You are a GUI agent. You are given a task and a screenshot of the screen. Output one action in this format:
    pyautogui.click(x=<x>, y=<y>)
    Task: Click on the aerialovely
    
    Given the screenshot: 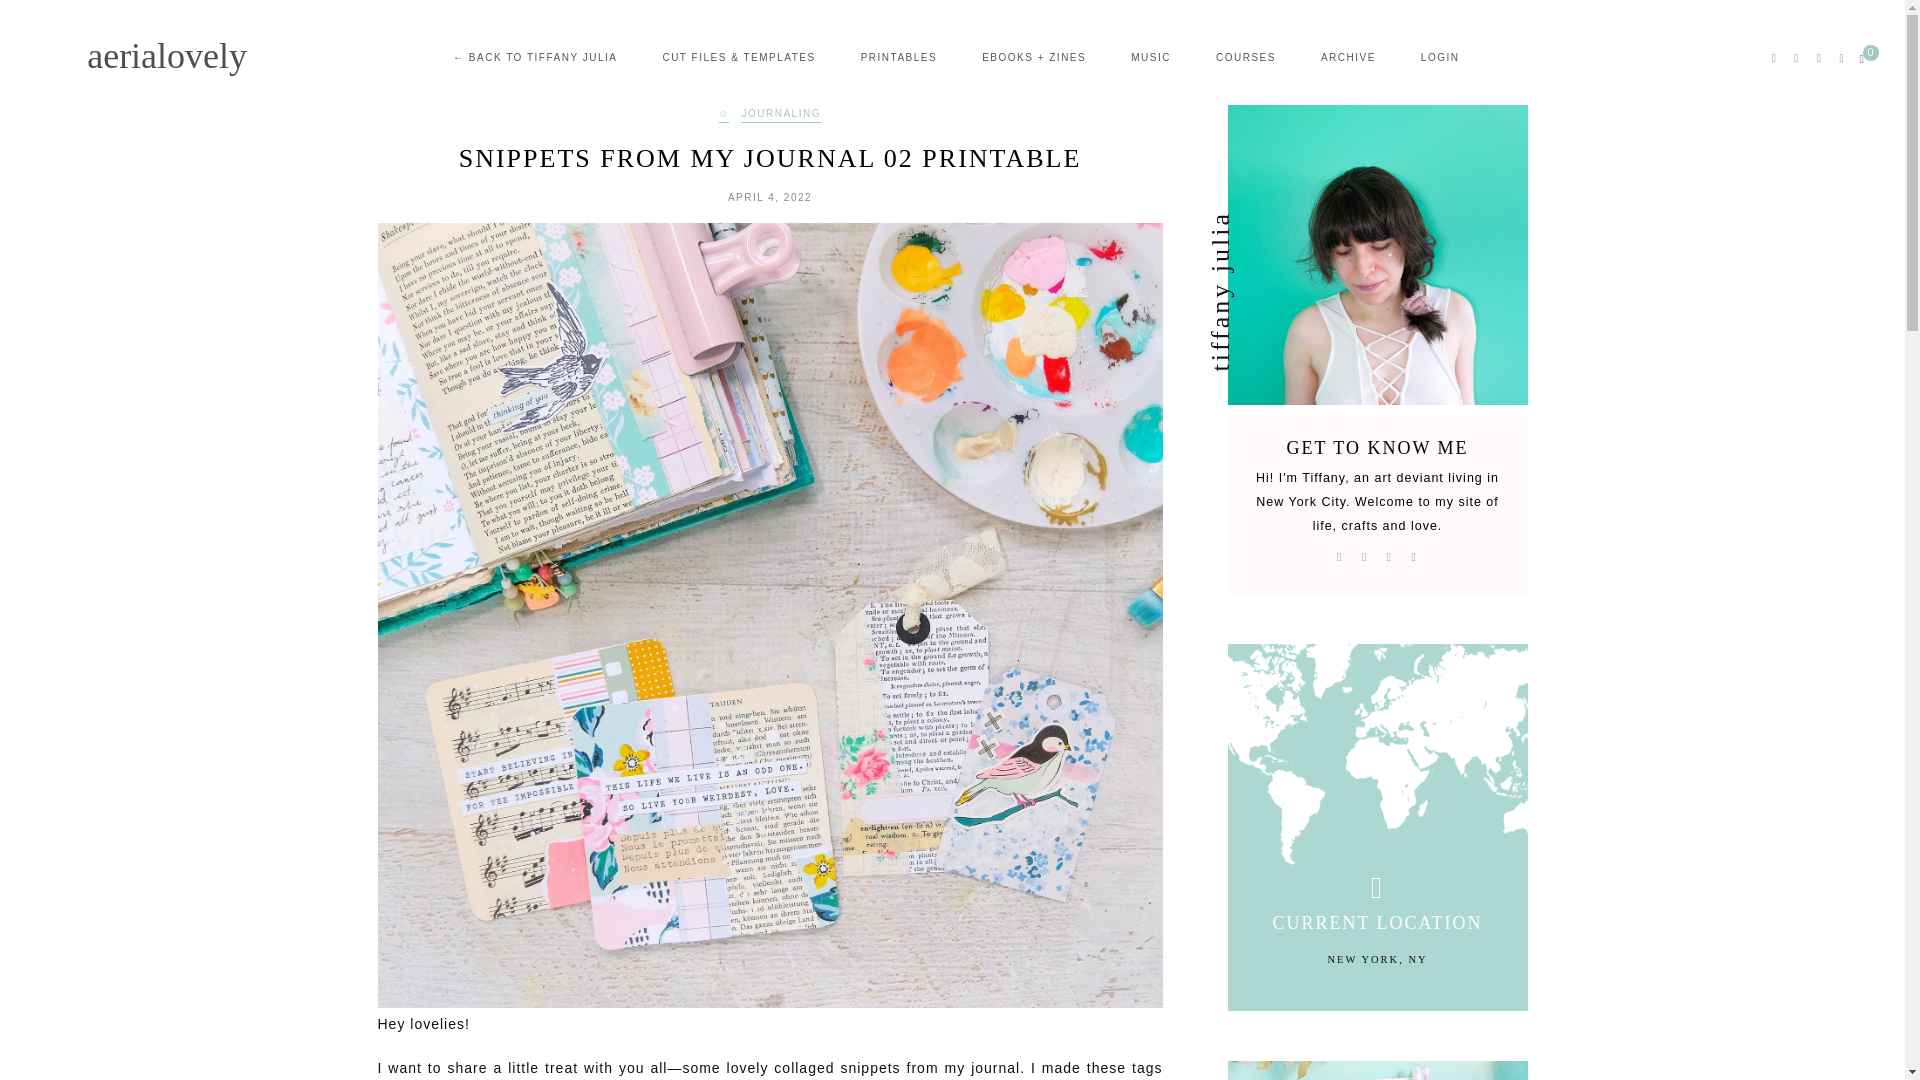 What is the action you would take?
    pyautogui.click(x=166, y=60)
    